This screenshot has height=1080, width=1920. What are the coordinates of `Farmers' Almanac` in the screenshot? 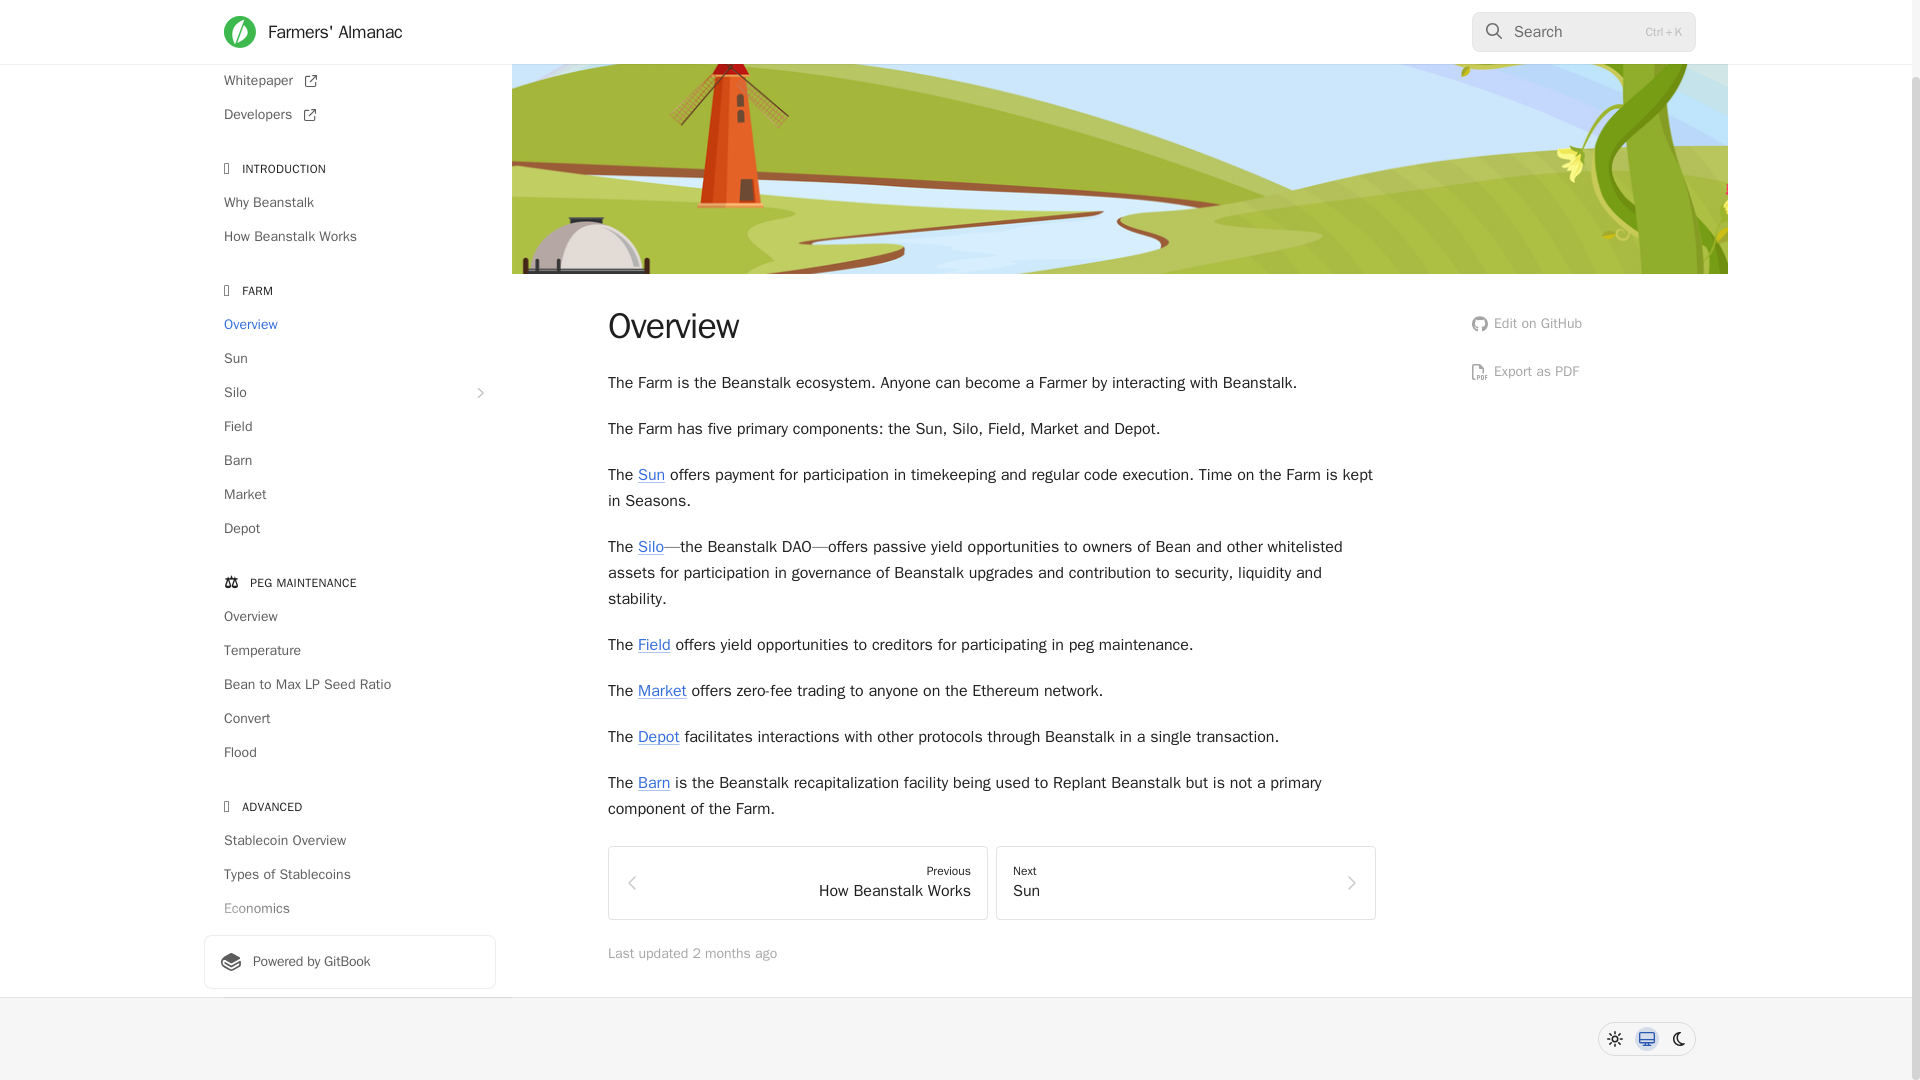 It's located at (349, 14).